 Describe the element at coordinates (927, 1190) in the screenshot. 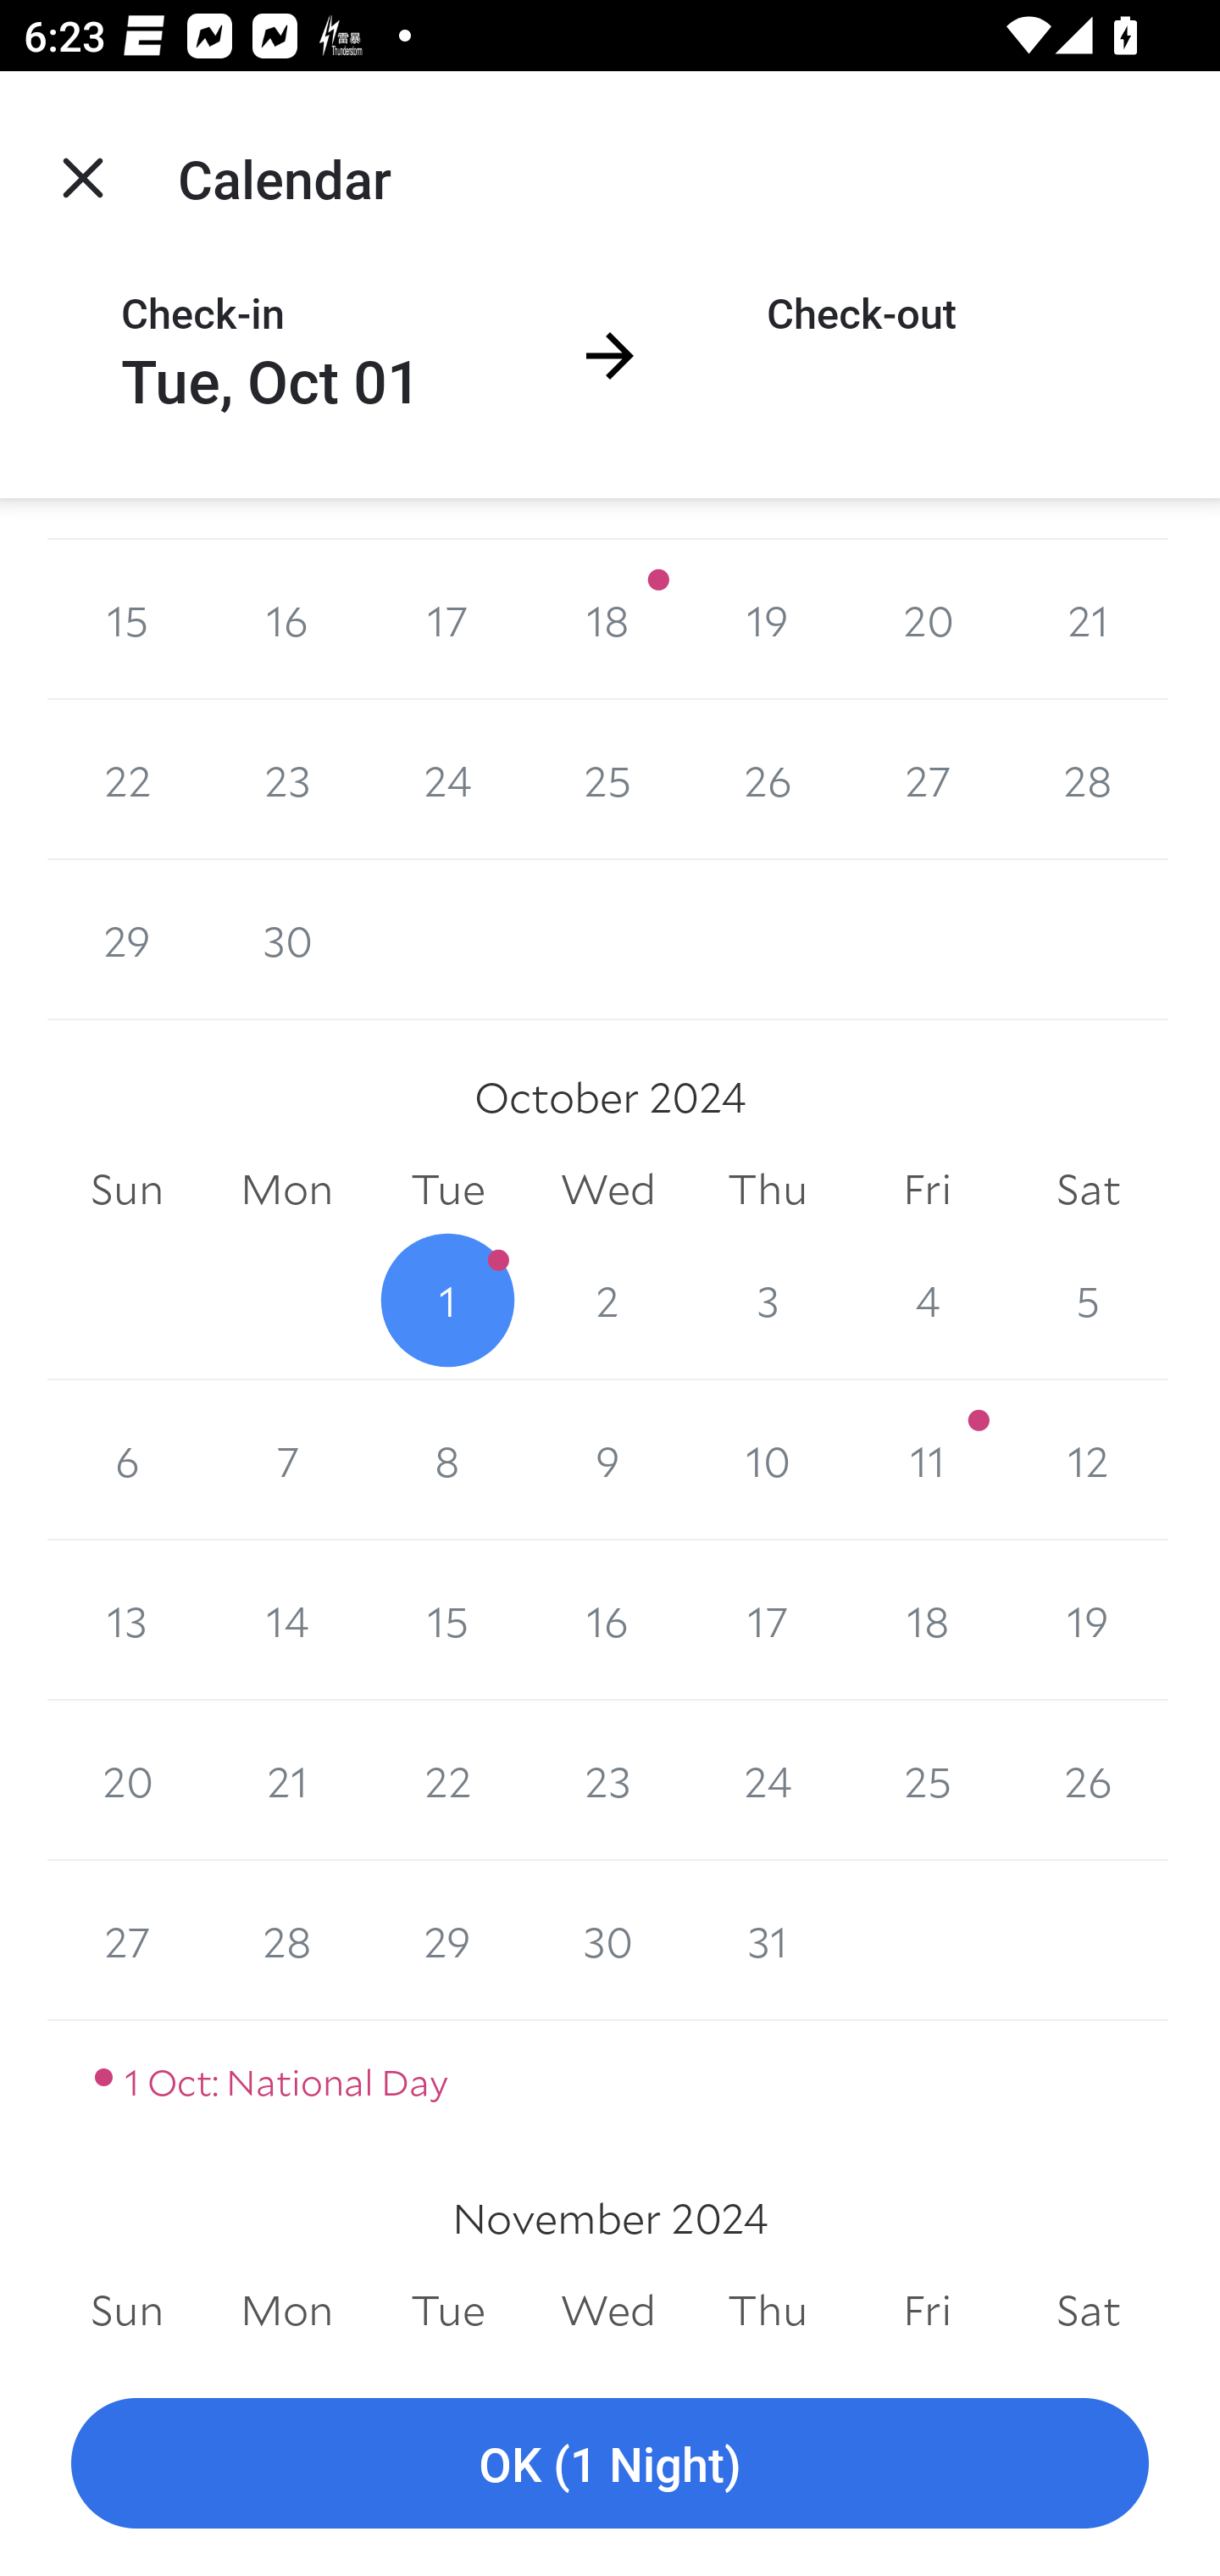

I see `Fri` at that location.